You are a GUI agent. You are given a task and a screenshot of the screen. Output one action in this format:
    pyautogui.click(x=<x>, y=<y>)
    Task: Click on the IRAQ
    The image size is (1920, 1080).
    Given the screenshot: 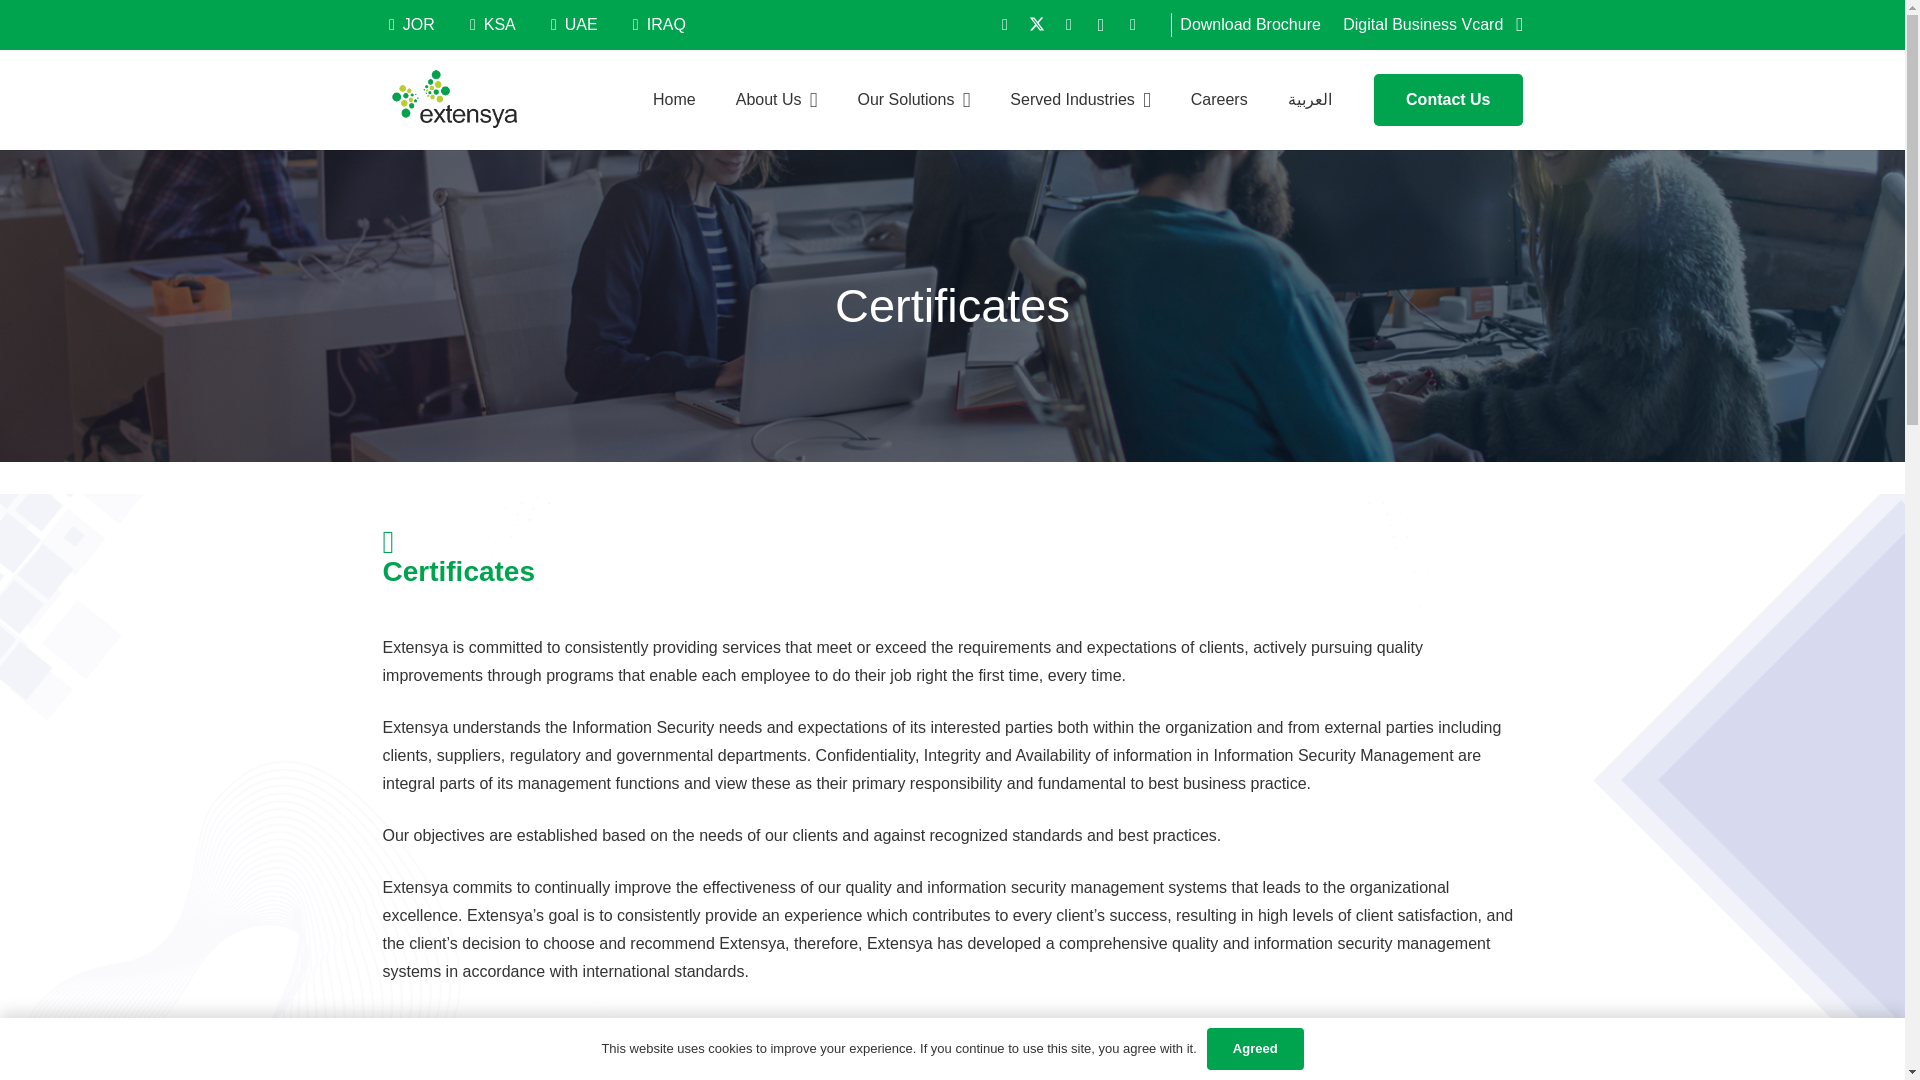 What is the action you would take?
    pyautogui.click(x=658, y=25)
    